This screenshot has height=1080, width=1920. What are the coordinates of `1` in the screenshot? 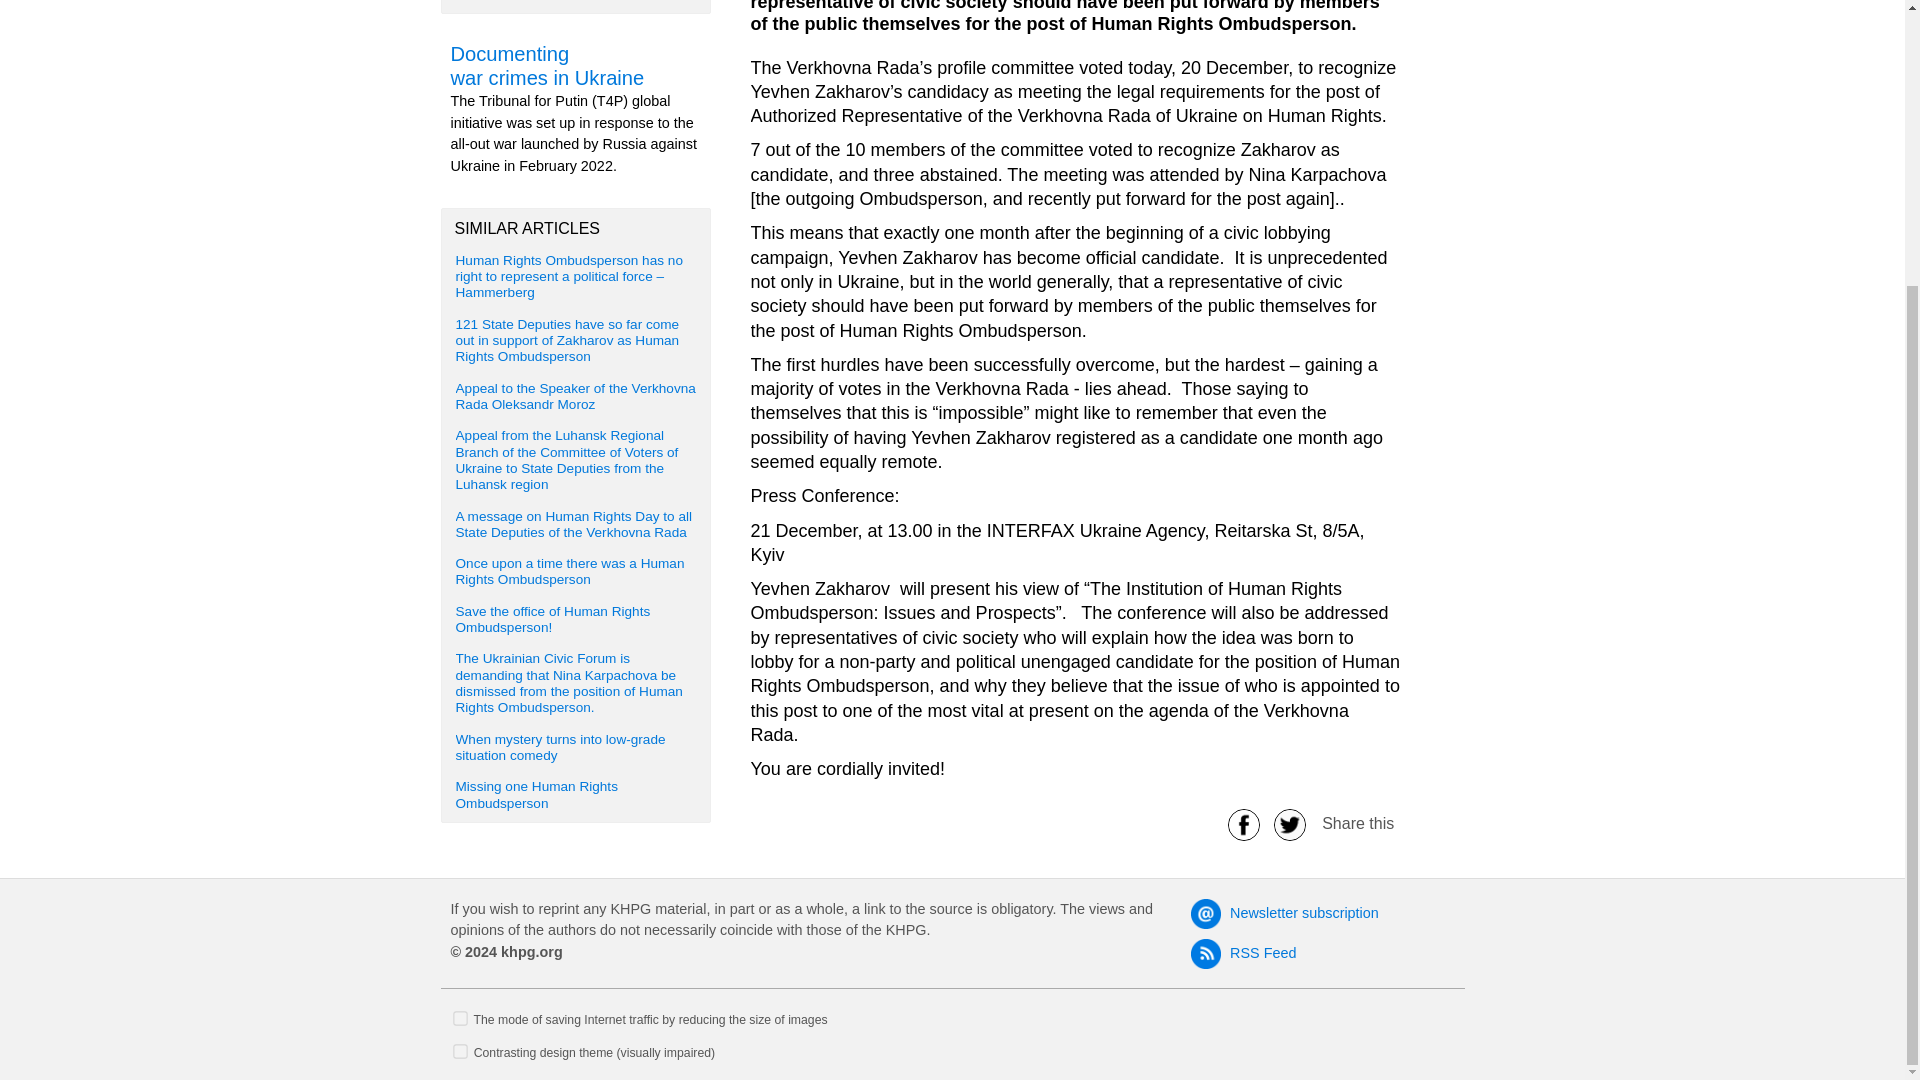 It's located at (460, 1052).